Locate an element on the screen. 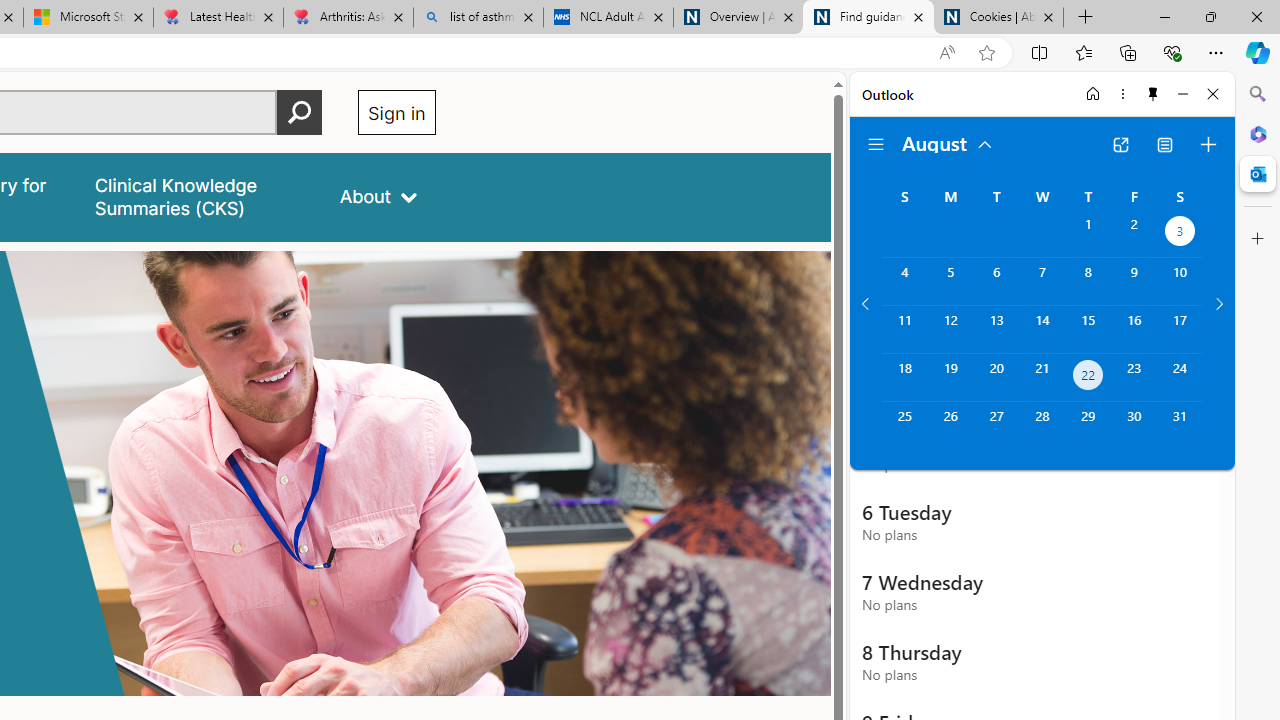  August is located at coordinates (948, 142).